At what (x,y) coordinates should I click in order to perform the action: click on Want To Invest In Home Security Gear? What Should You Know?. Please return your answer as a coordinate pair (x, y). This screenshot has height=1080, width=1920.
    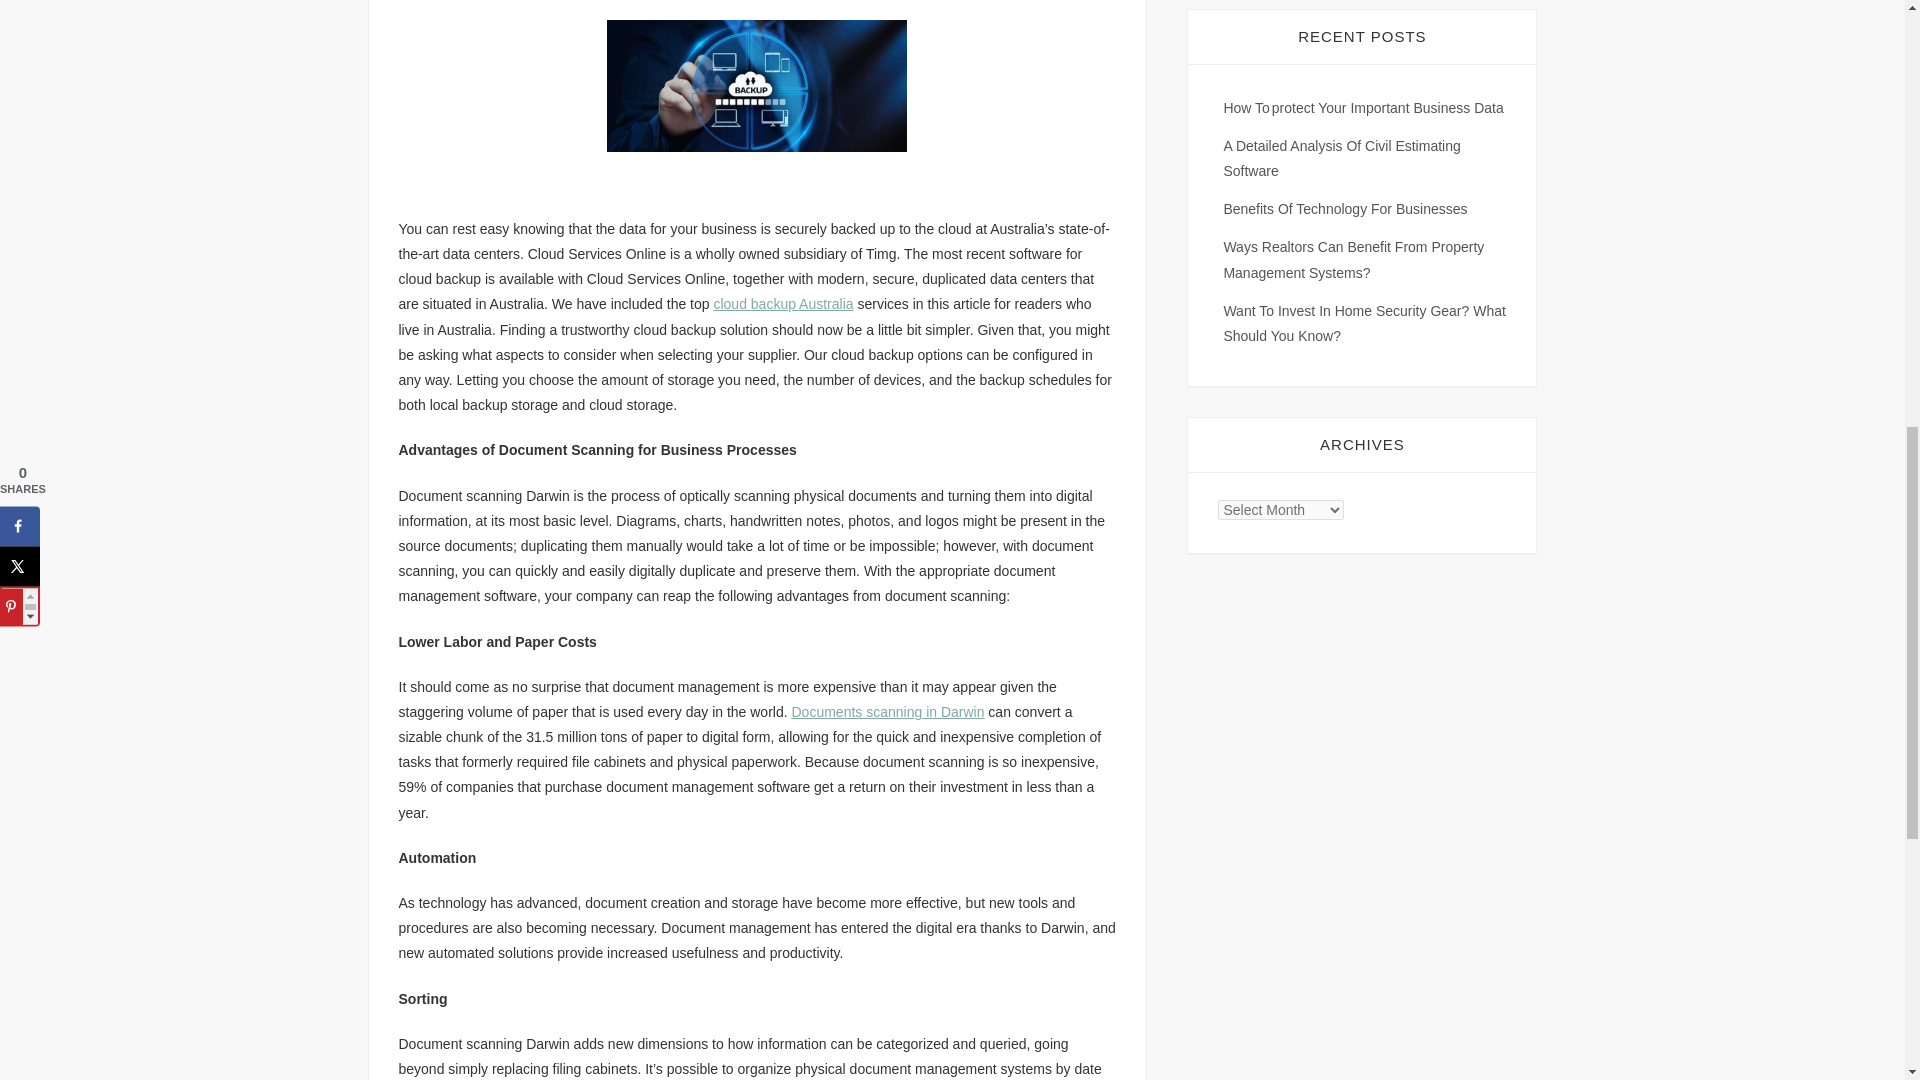
    Looking at the image, I should click on (1364, 324).